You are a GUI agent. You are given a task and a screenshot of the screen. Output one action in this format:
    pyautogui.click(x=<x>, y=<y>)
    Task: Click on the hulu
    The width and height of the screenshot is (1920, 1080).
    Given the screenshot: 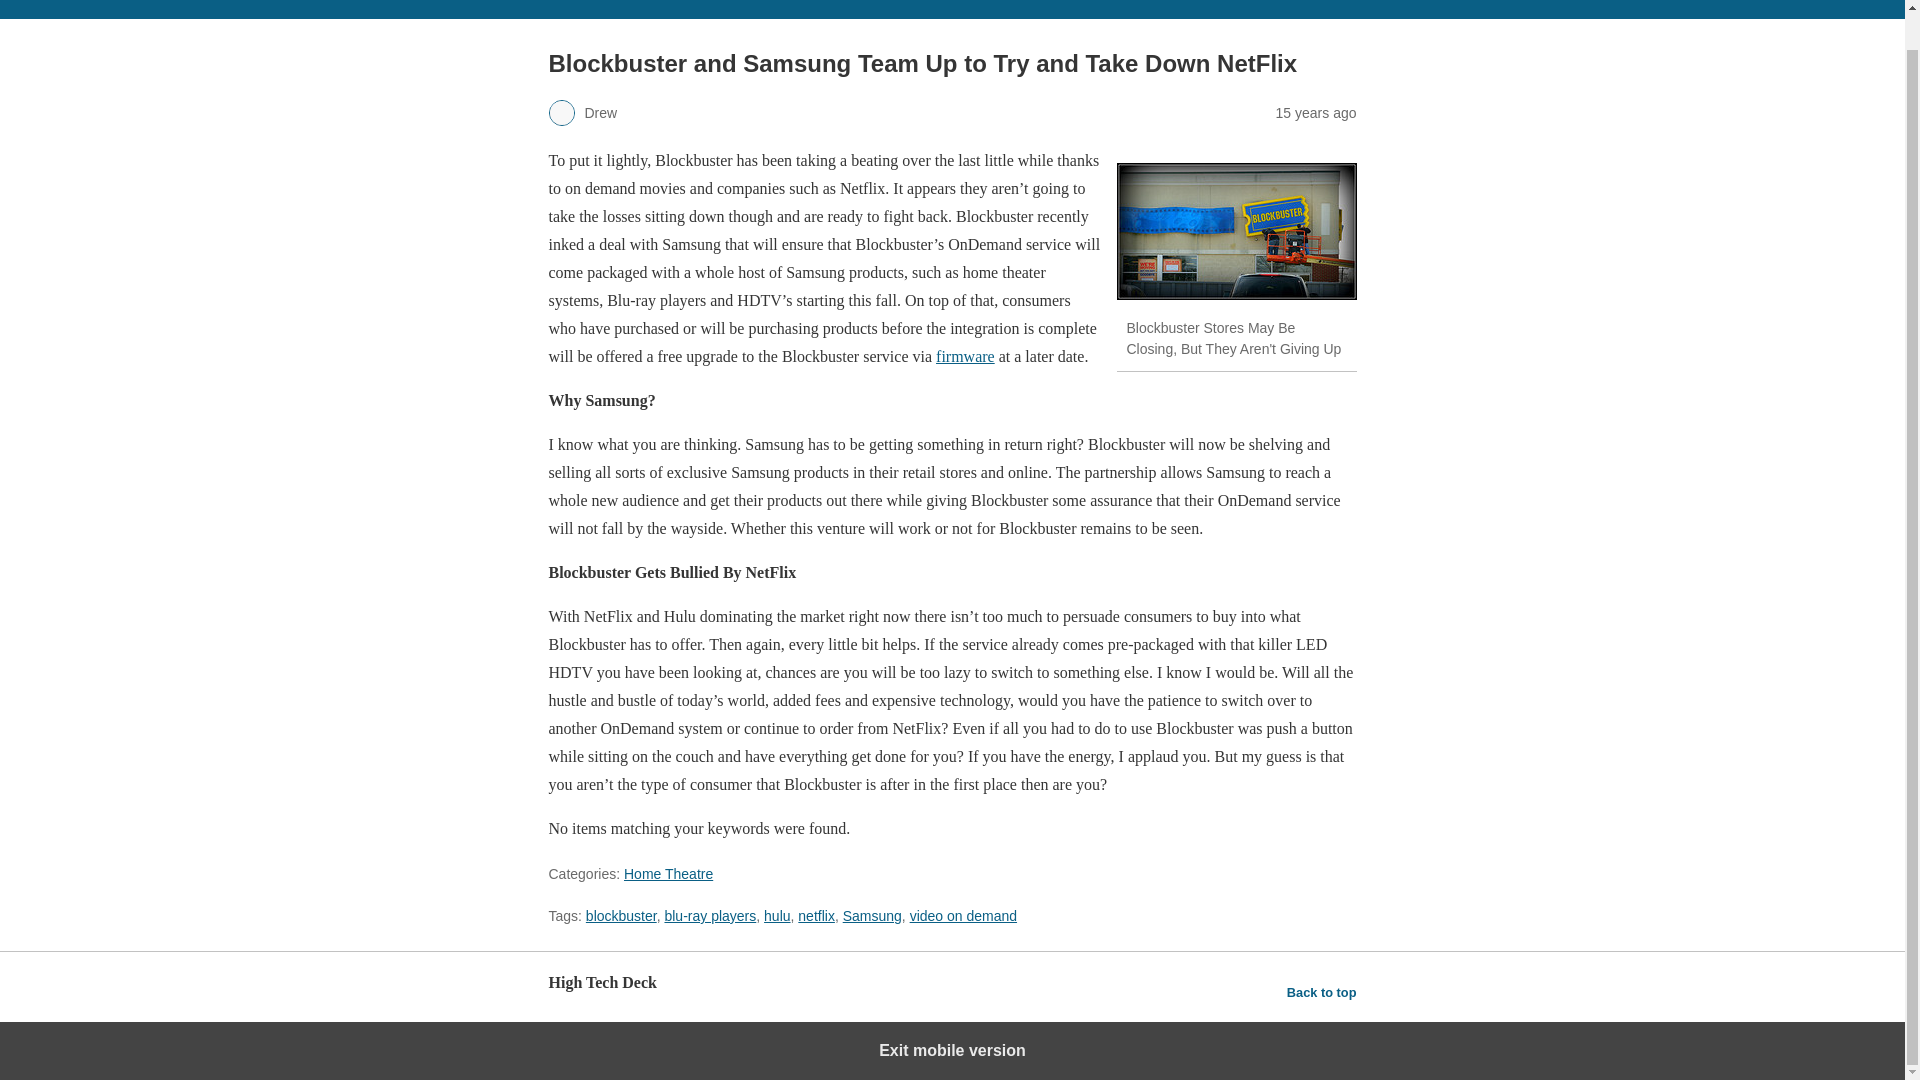 What is the action you would take?
    pyautogui.click(x=776, y=916)
    